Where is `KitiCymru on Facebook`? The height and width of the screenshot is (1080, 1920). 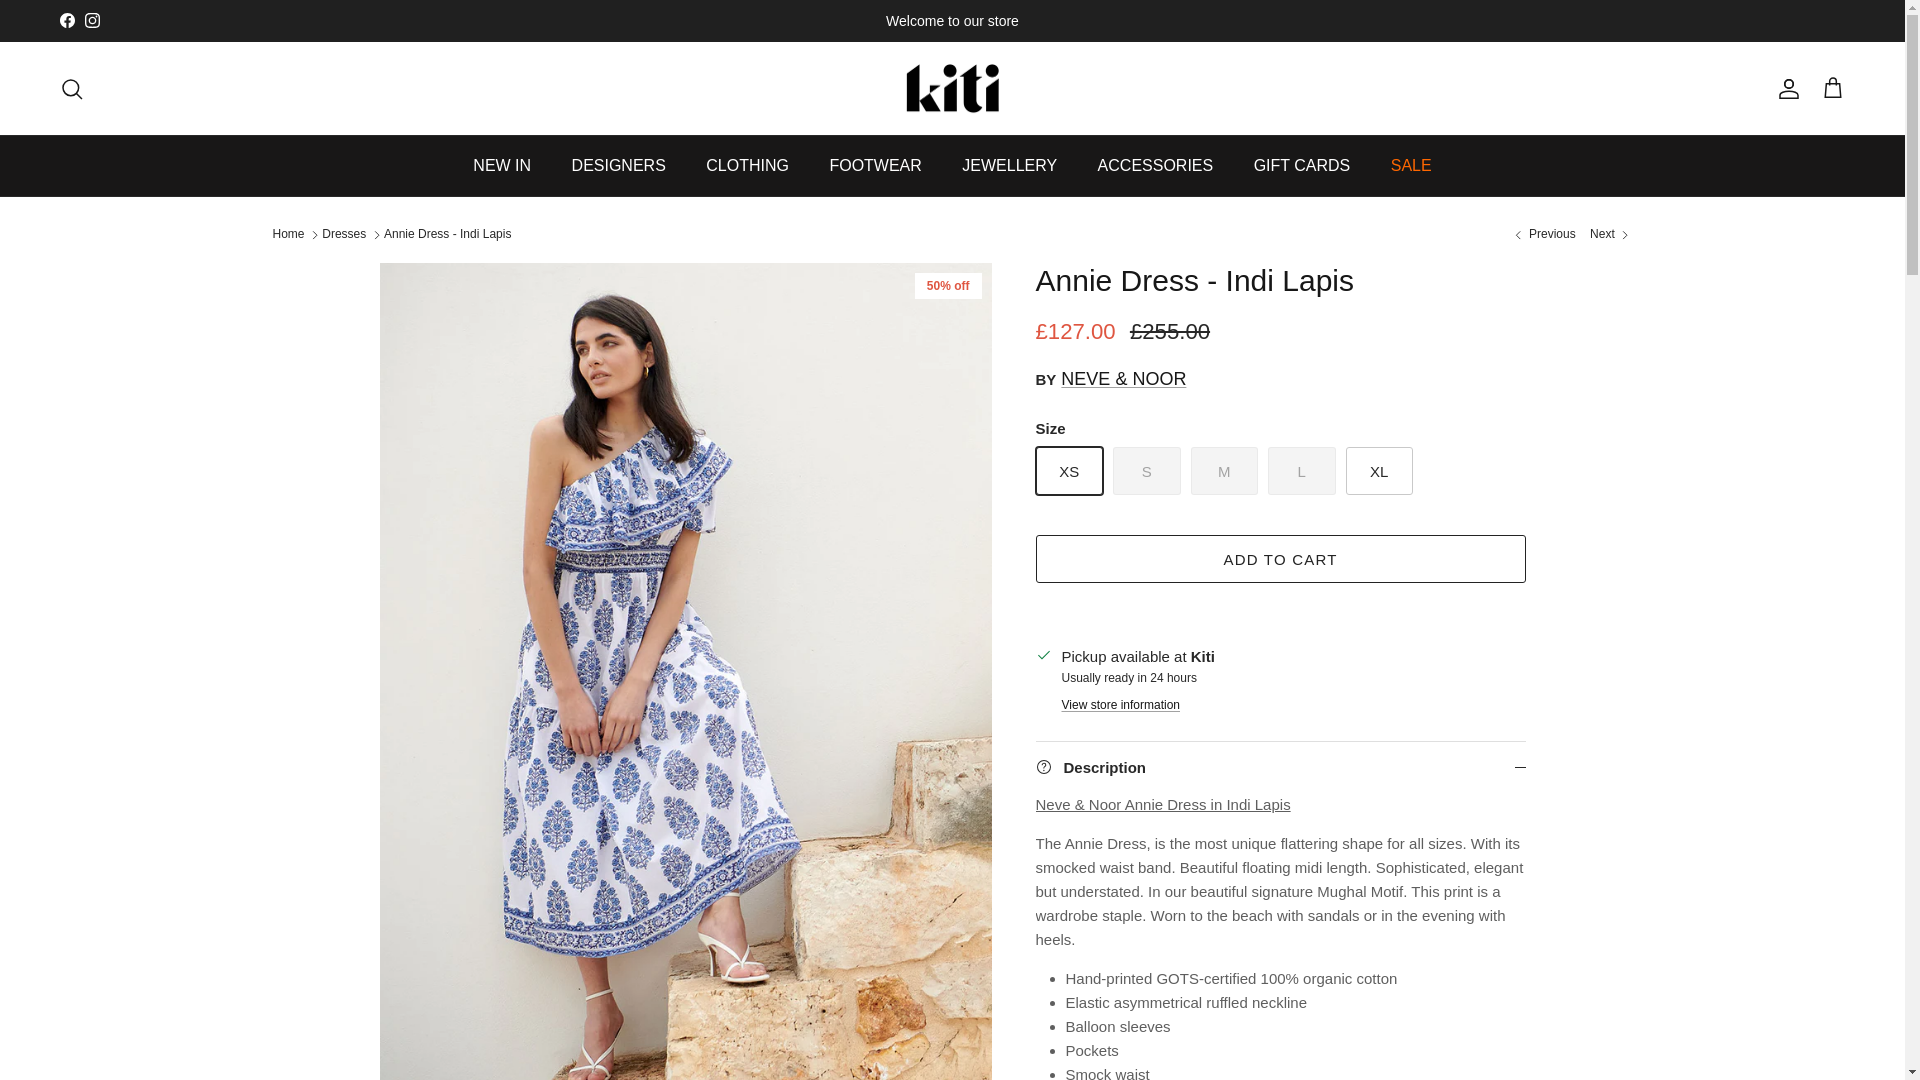 KitiCymru on Facebook is located at coordinates (66, 20).